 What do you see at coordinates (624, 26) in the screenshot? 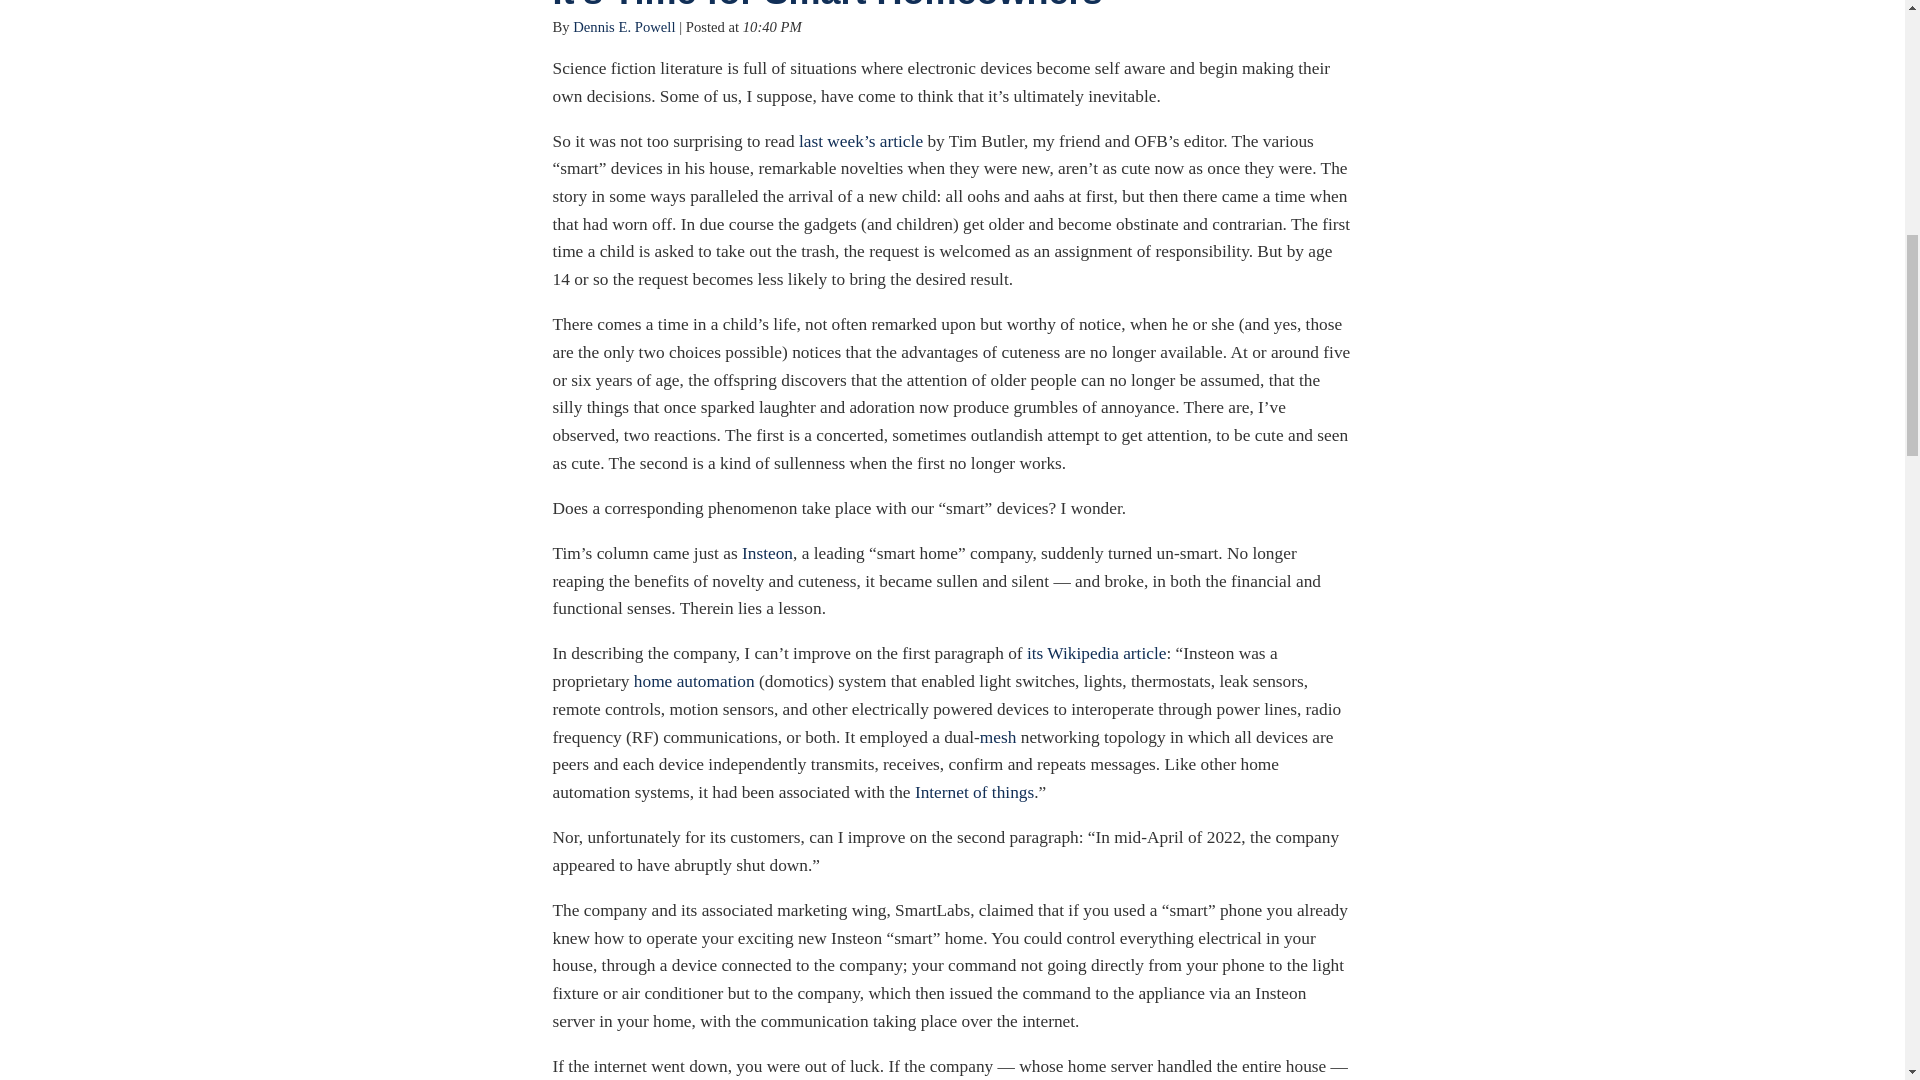
I see `Dennis E. Powell` at bounding box center [624, 26].